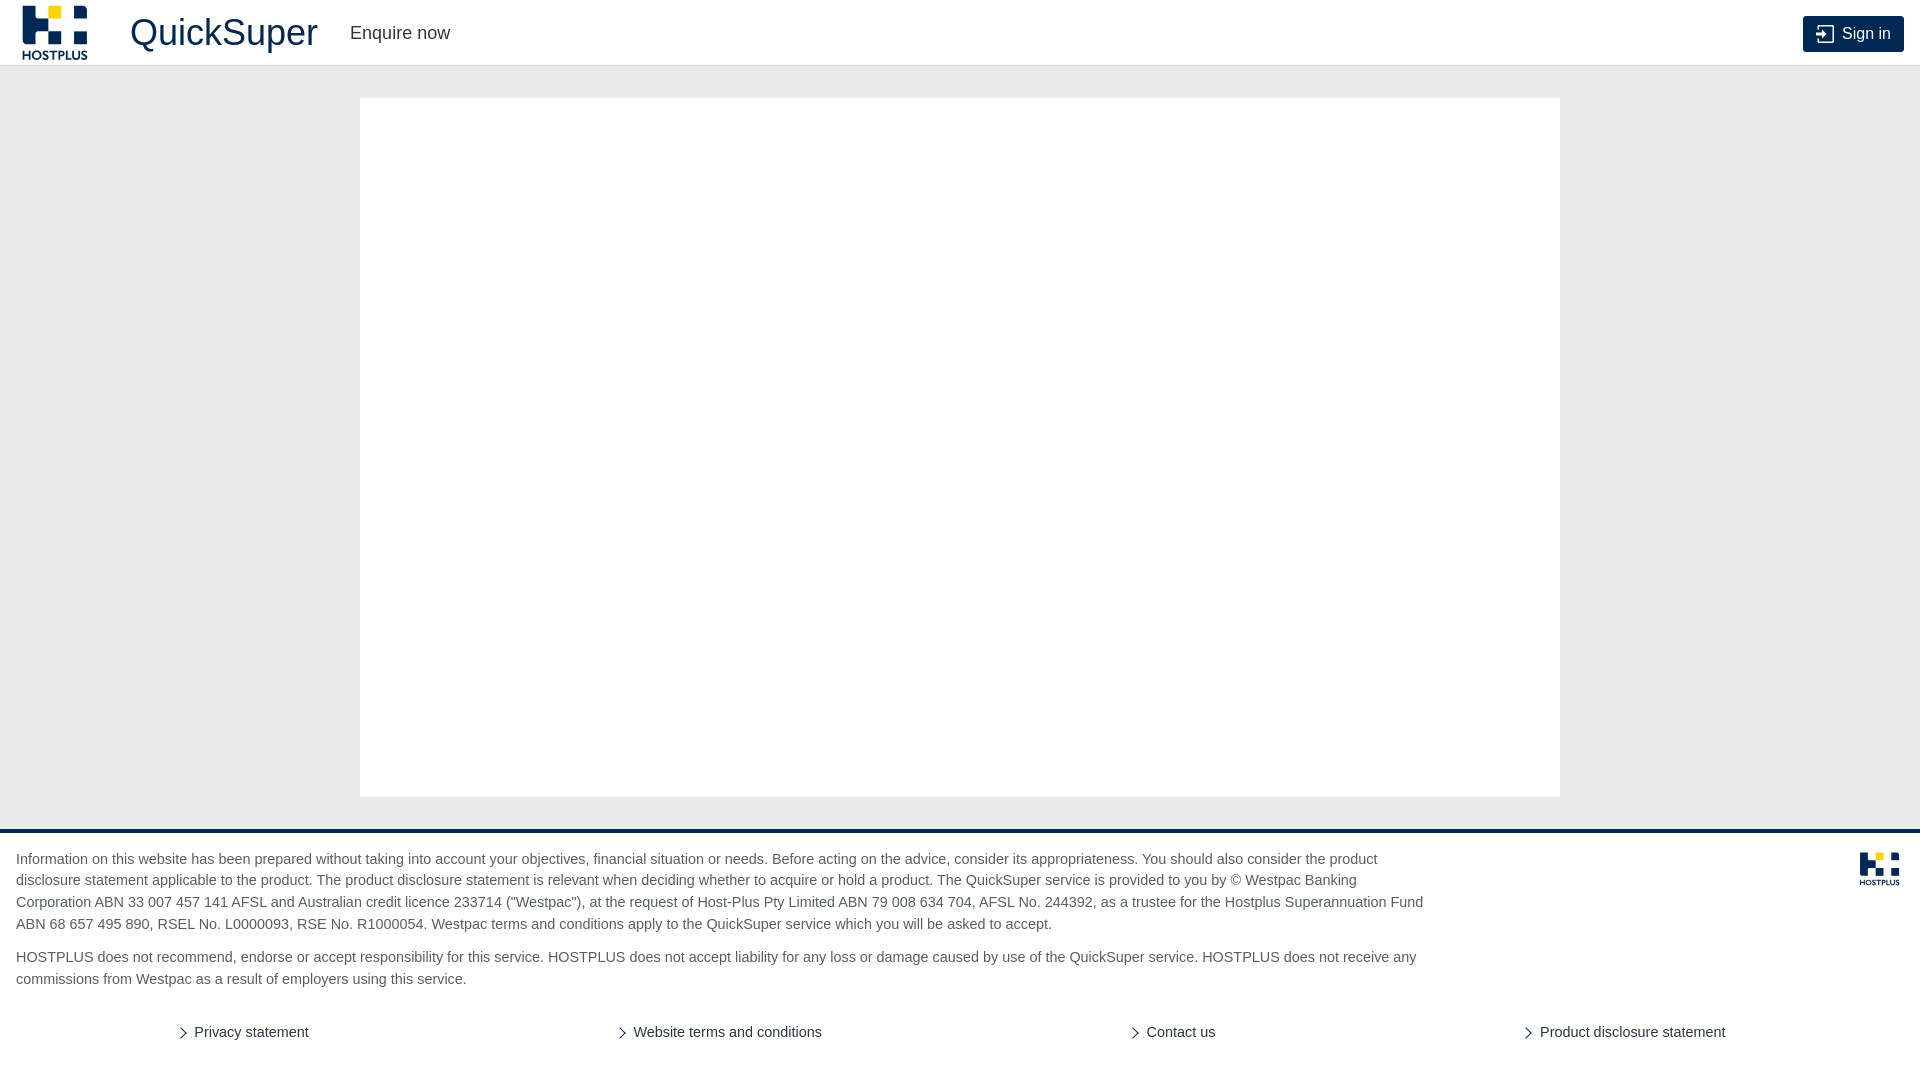  What do you see at coordinates (167, 33) in the screenshot?
I see `QuickSuper` at bounding box center [167, 33].